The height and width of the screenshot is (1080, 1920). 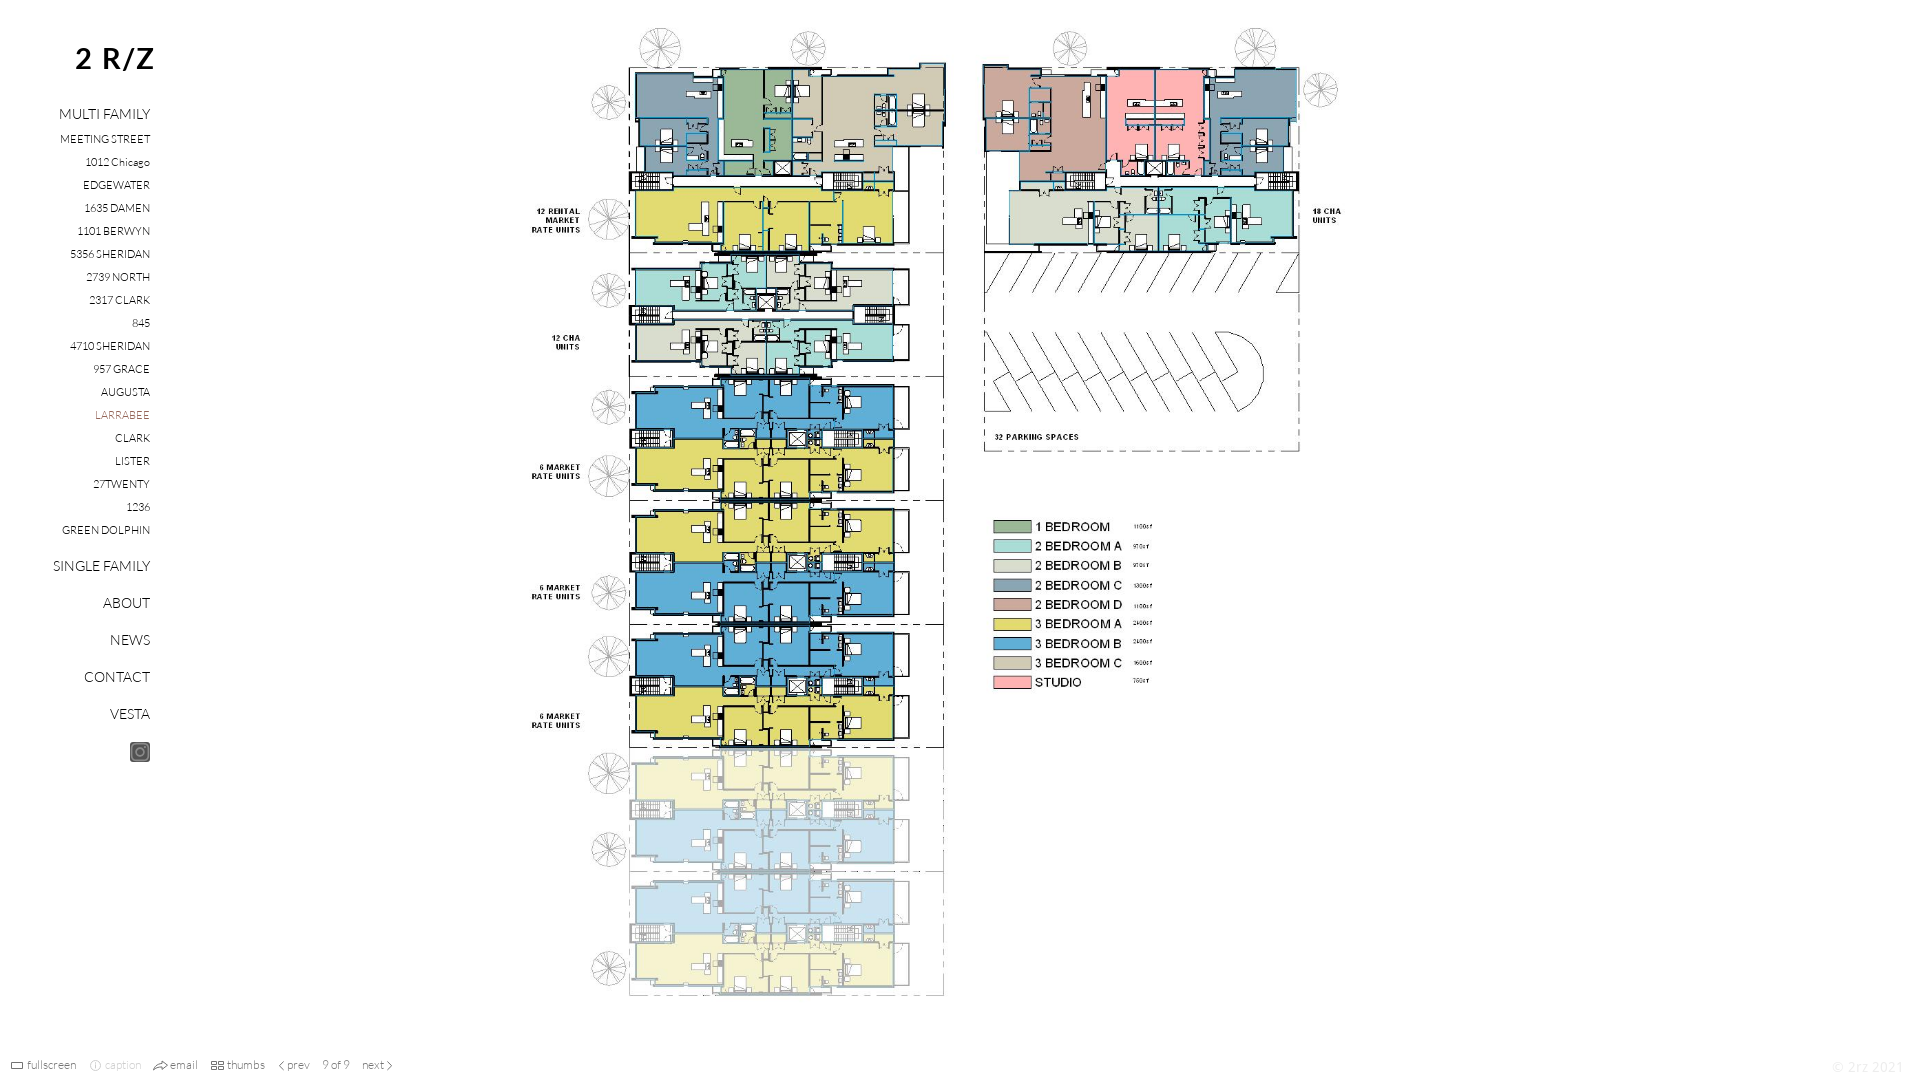 I want to click on NEWS, so click(x=130, y=640).